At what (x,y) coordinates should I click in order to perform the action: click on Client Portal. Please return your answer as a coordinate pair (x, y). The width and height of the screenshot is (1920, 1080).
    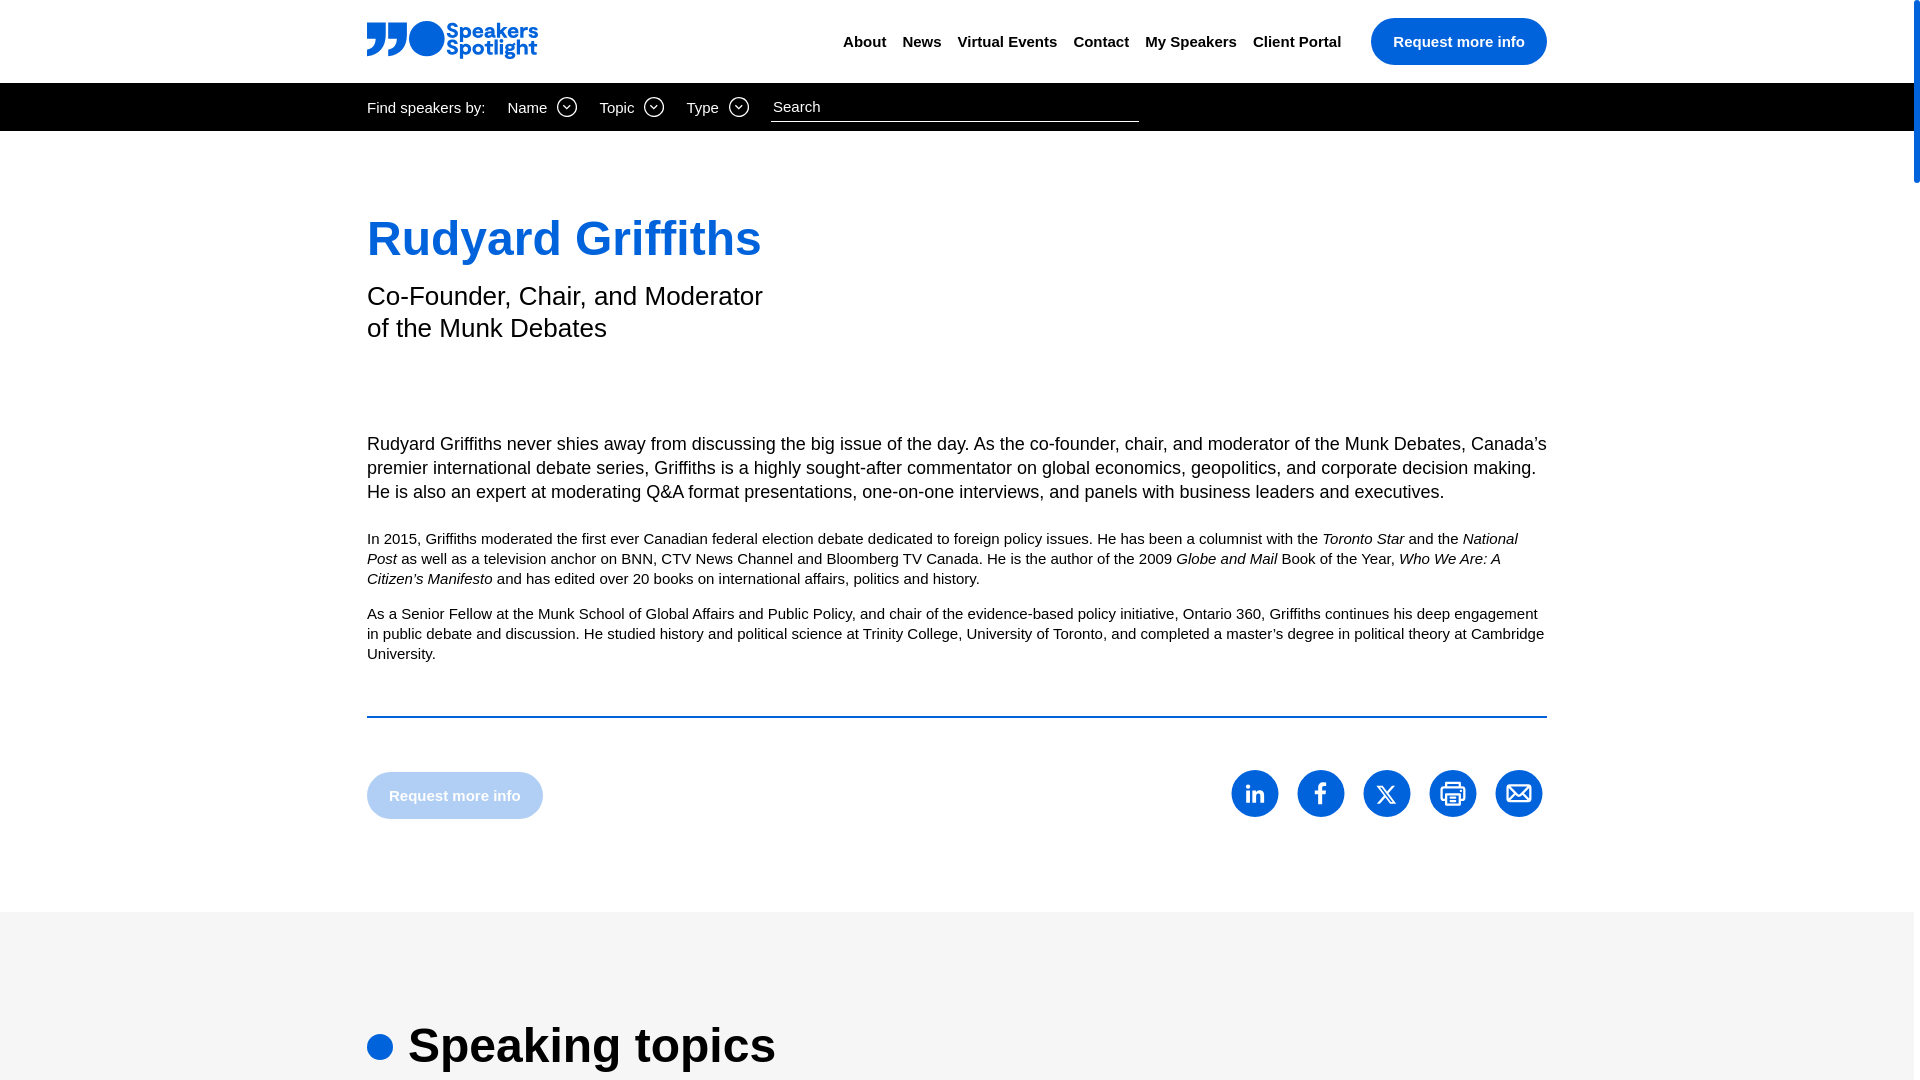
    Looking at the image, I should click on (1296, 41).